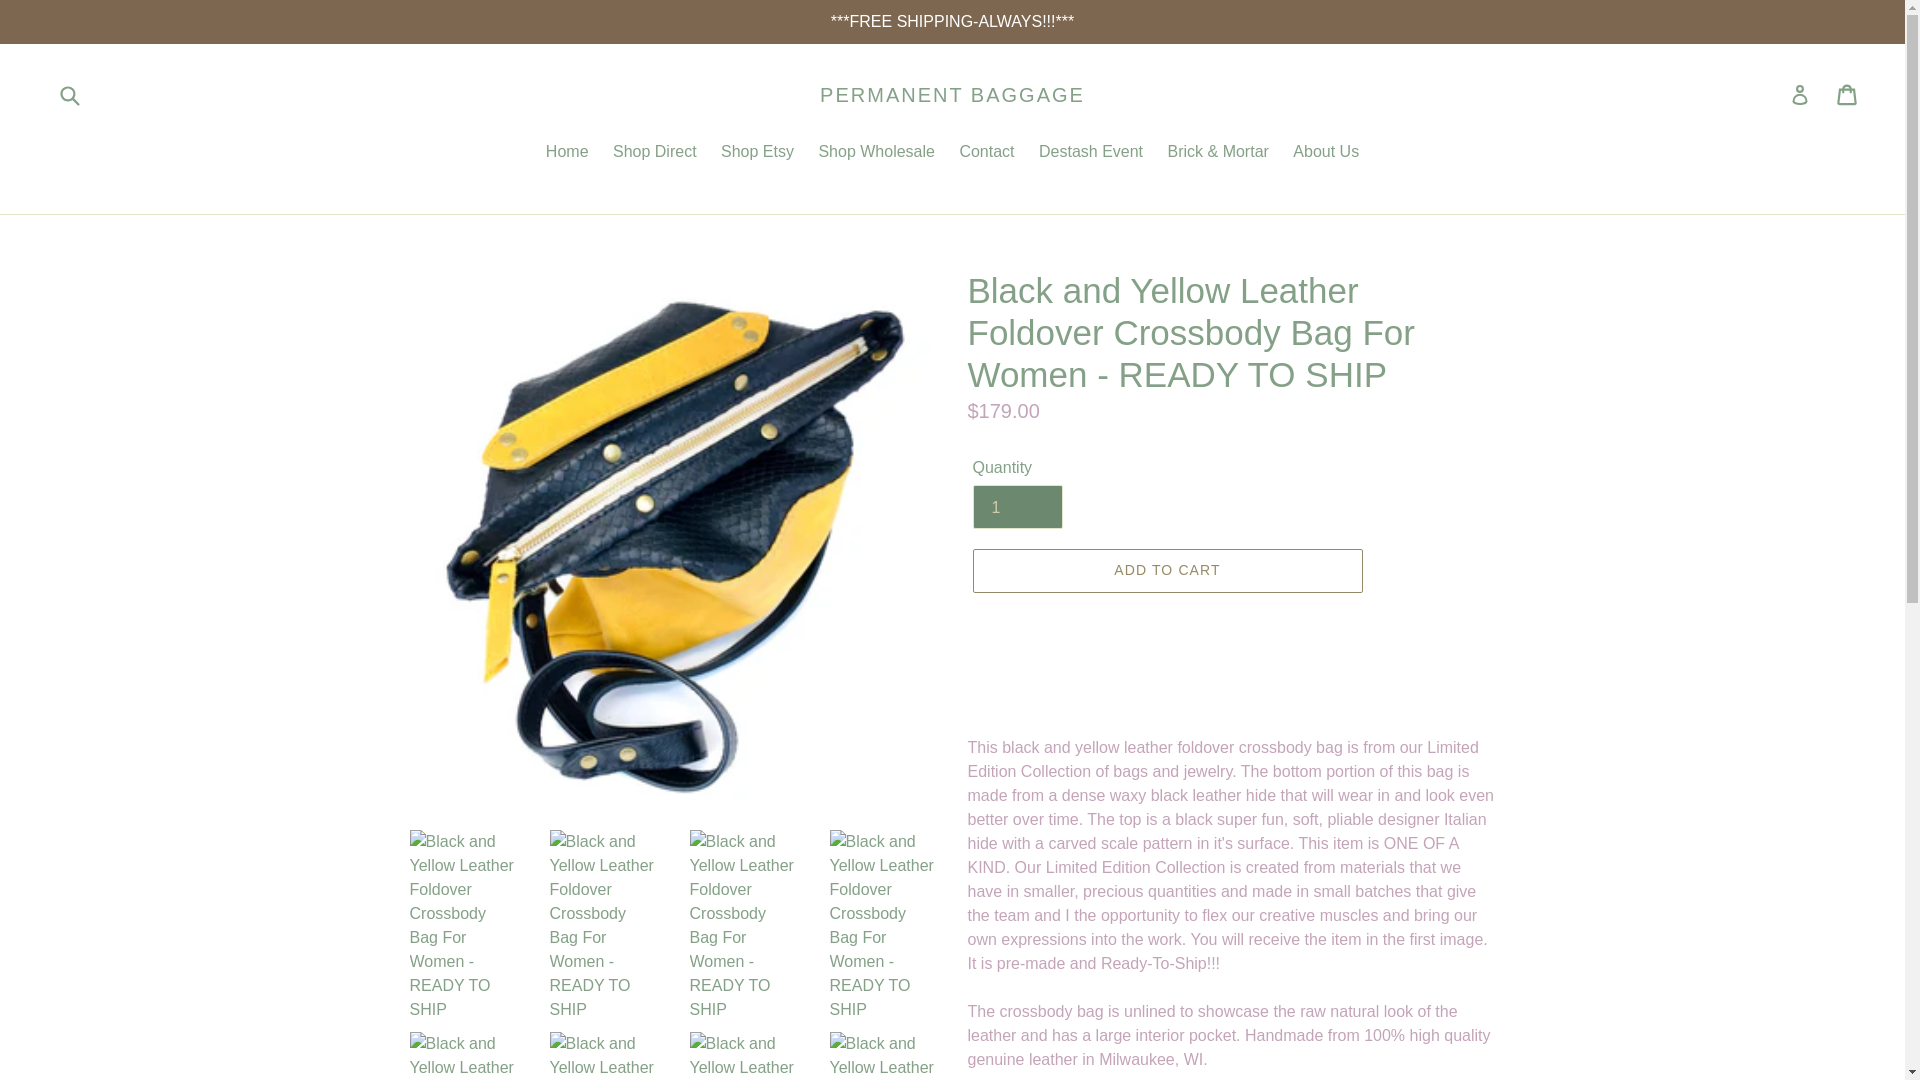 Image resolution: width=1920 pixels, height=1080 pixels. Describe the element at coordinates (986, 154) in the screenshot. I see `Contact` at that location.